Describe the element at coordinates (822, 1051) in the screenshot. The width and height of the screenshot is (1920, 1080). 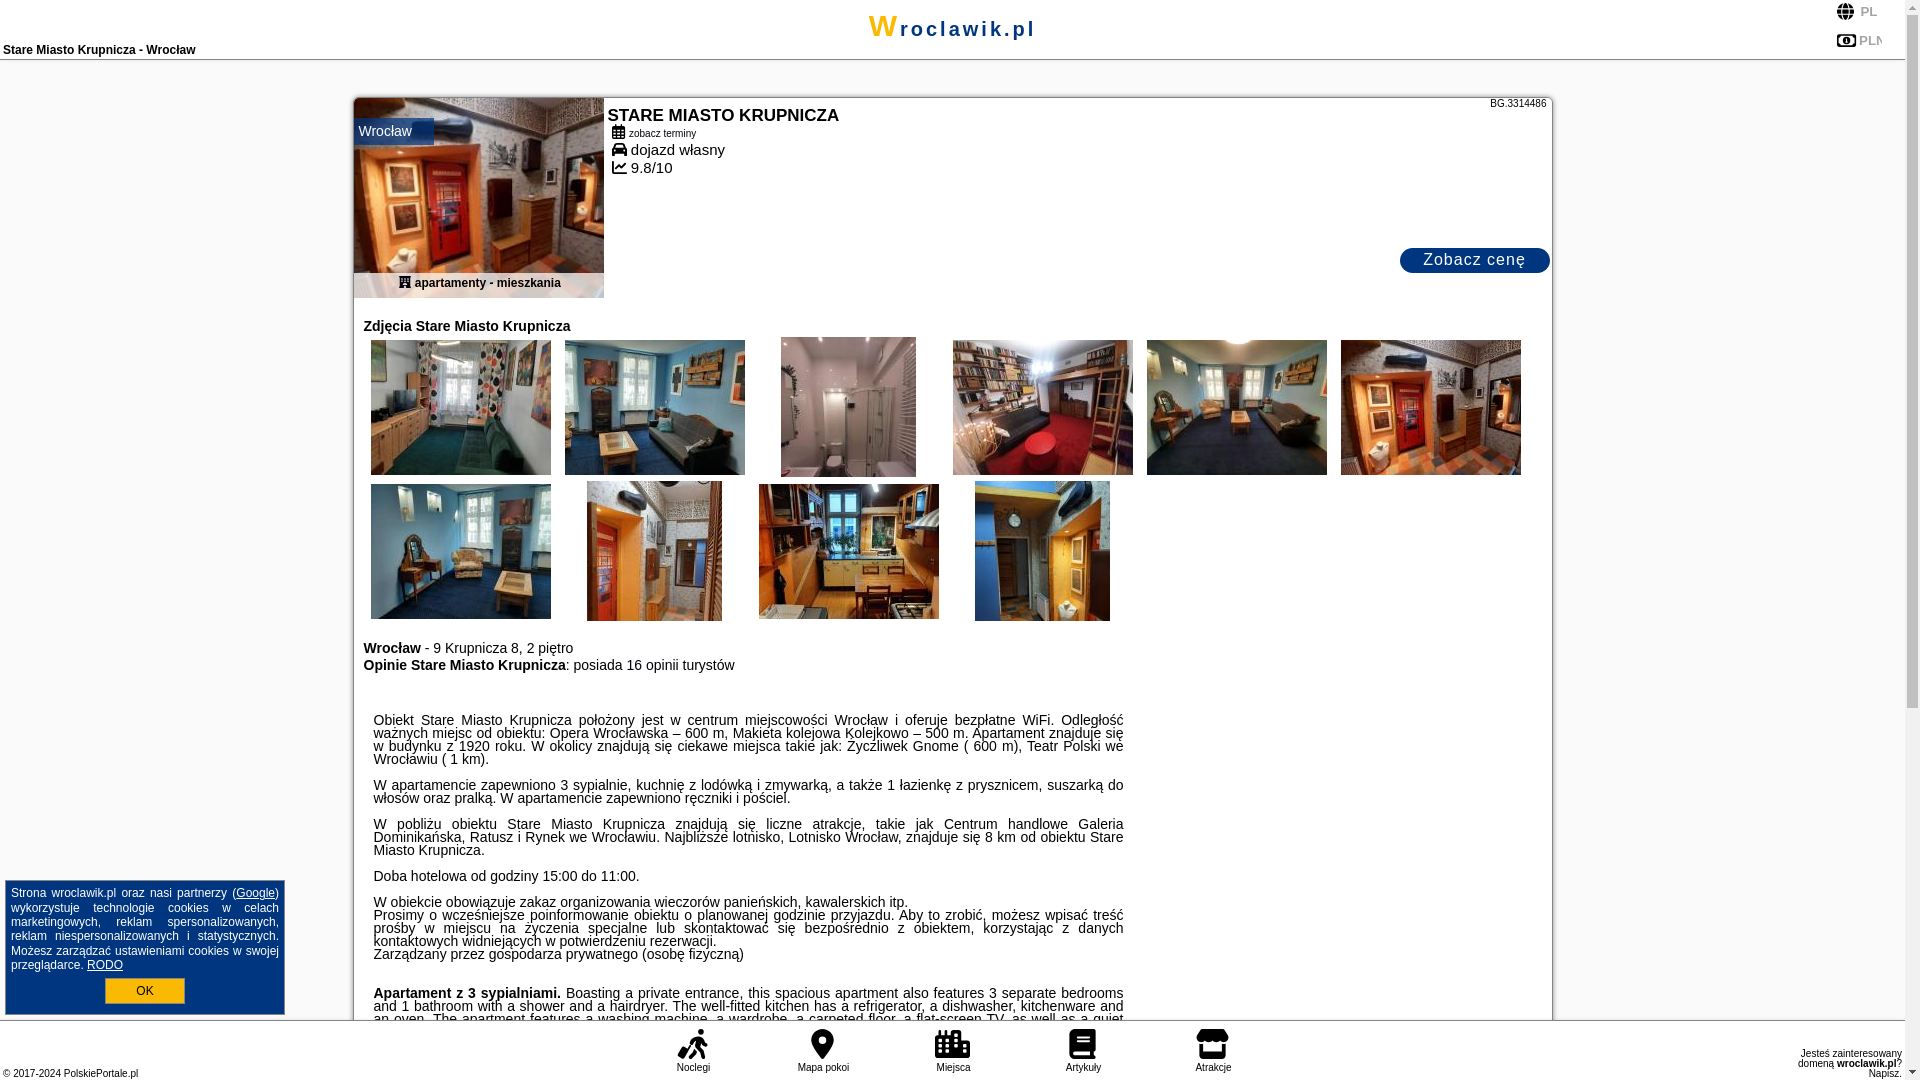
I see `Mapa pokoi` at that location.